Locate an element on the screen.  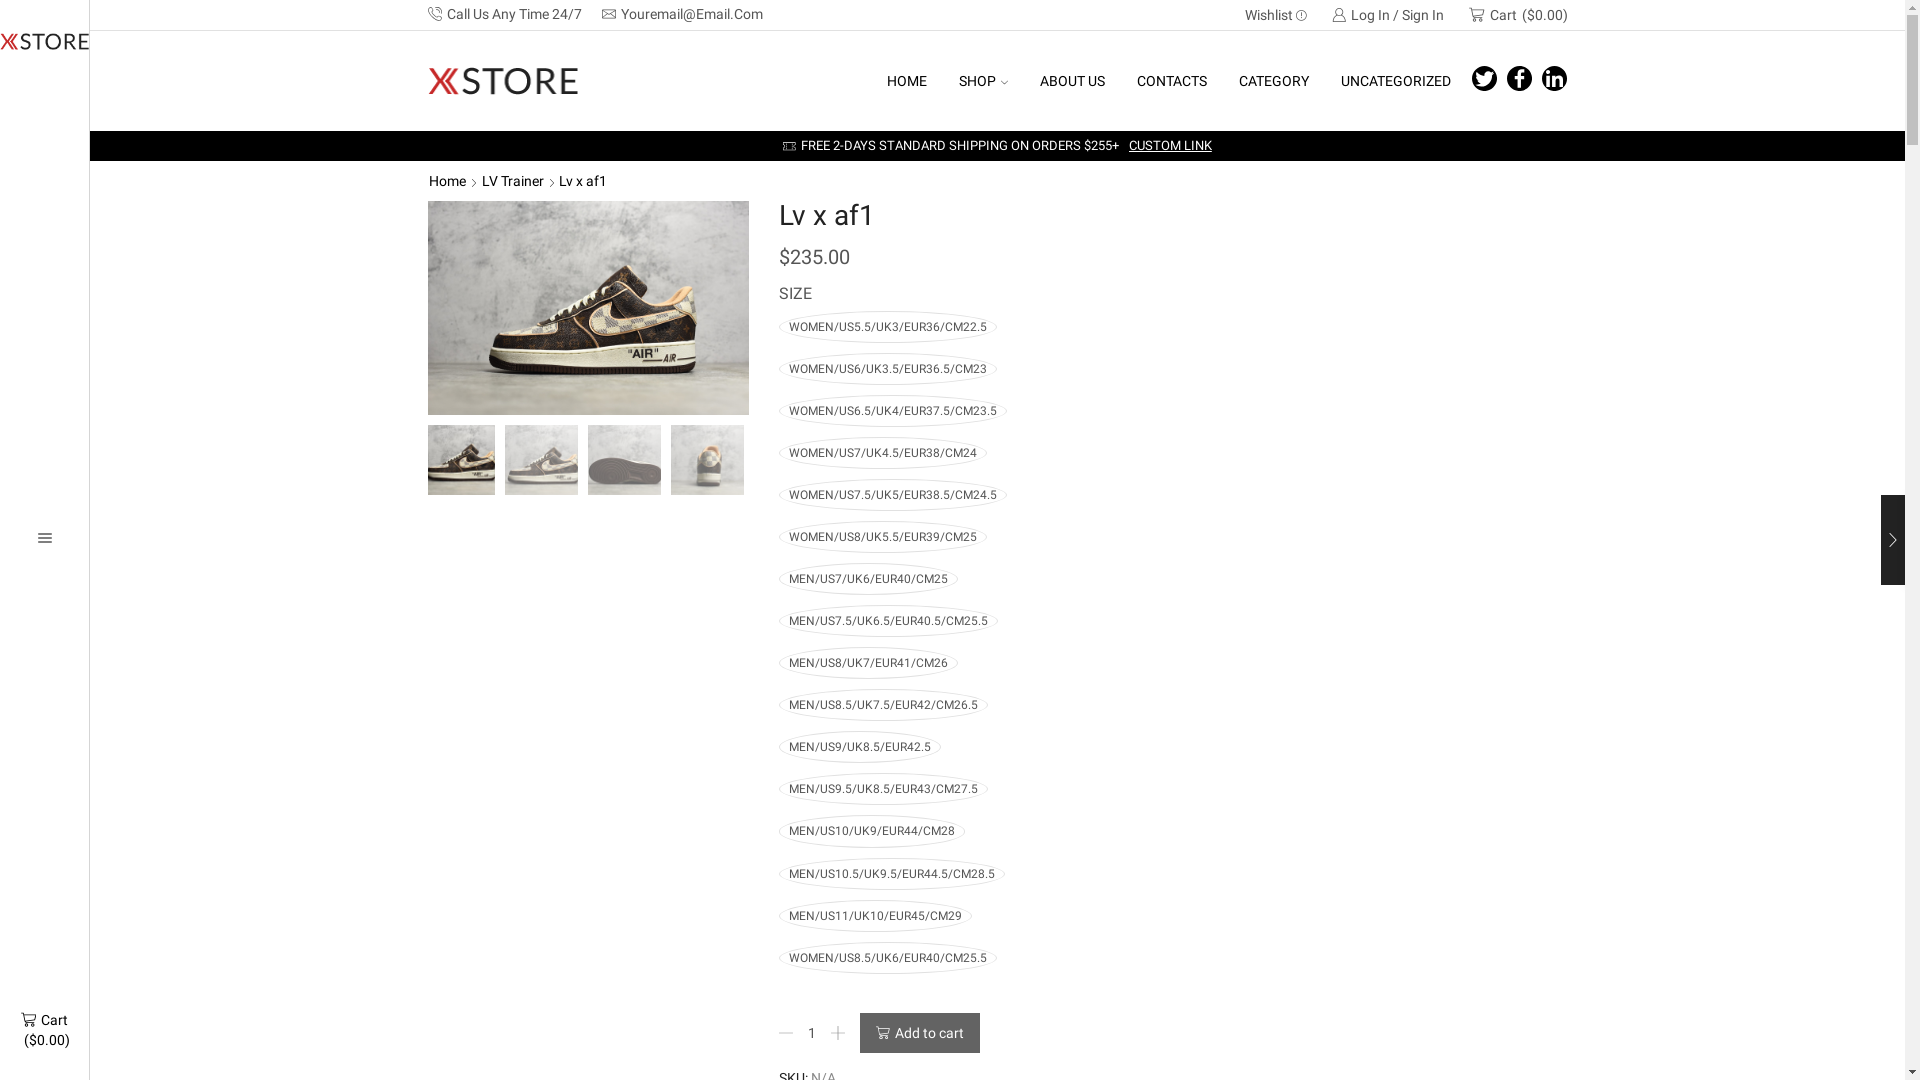
CONTACTS is located at coordinates (1172, 81).